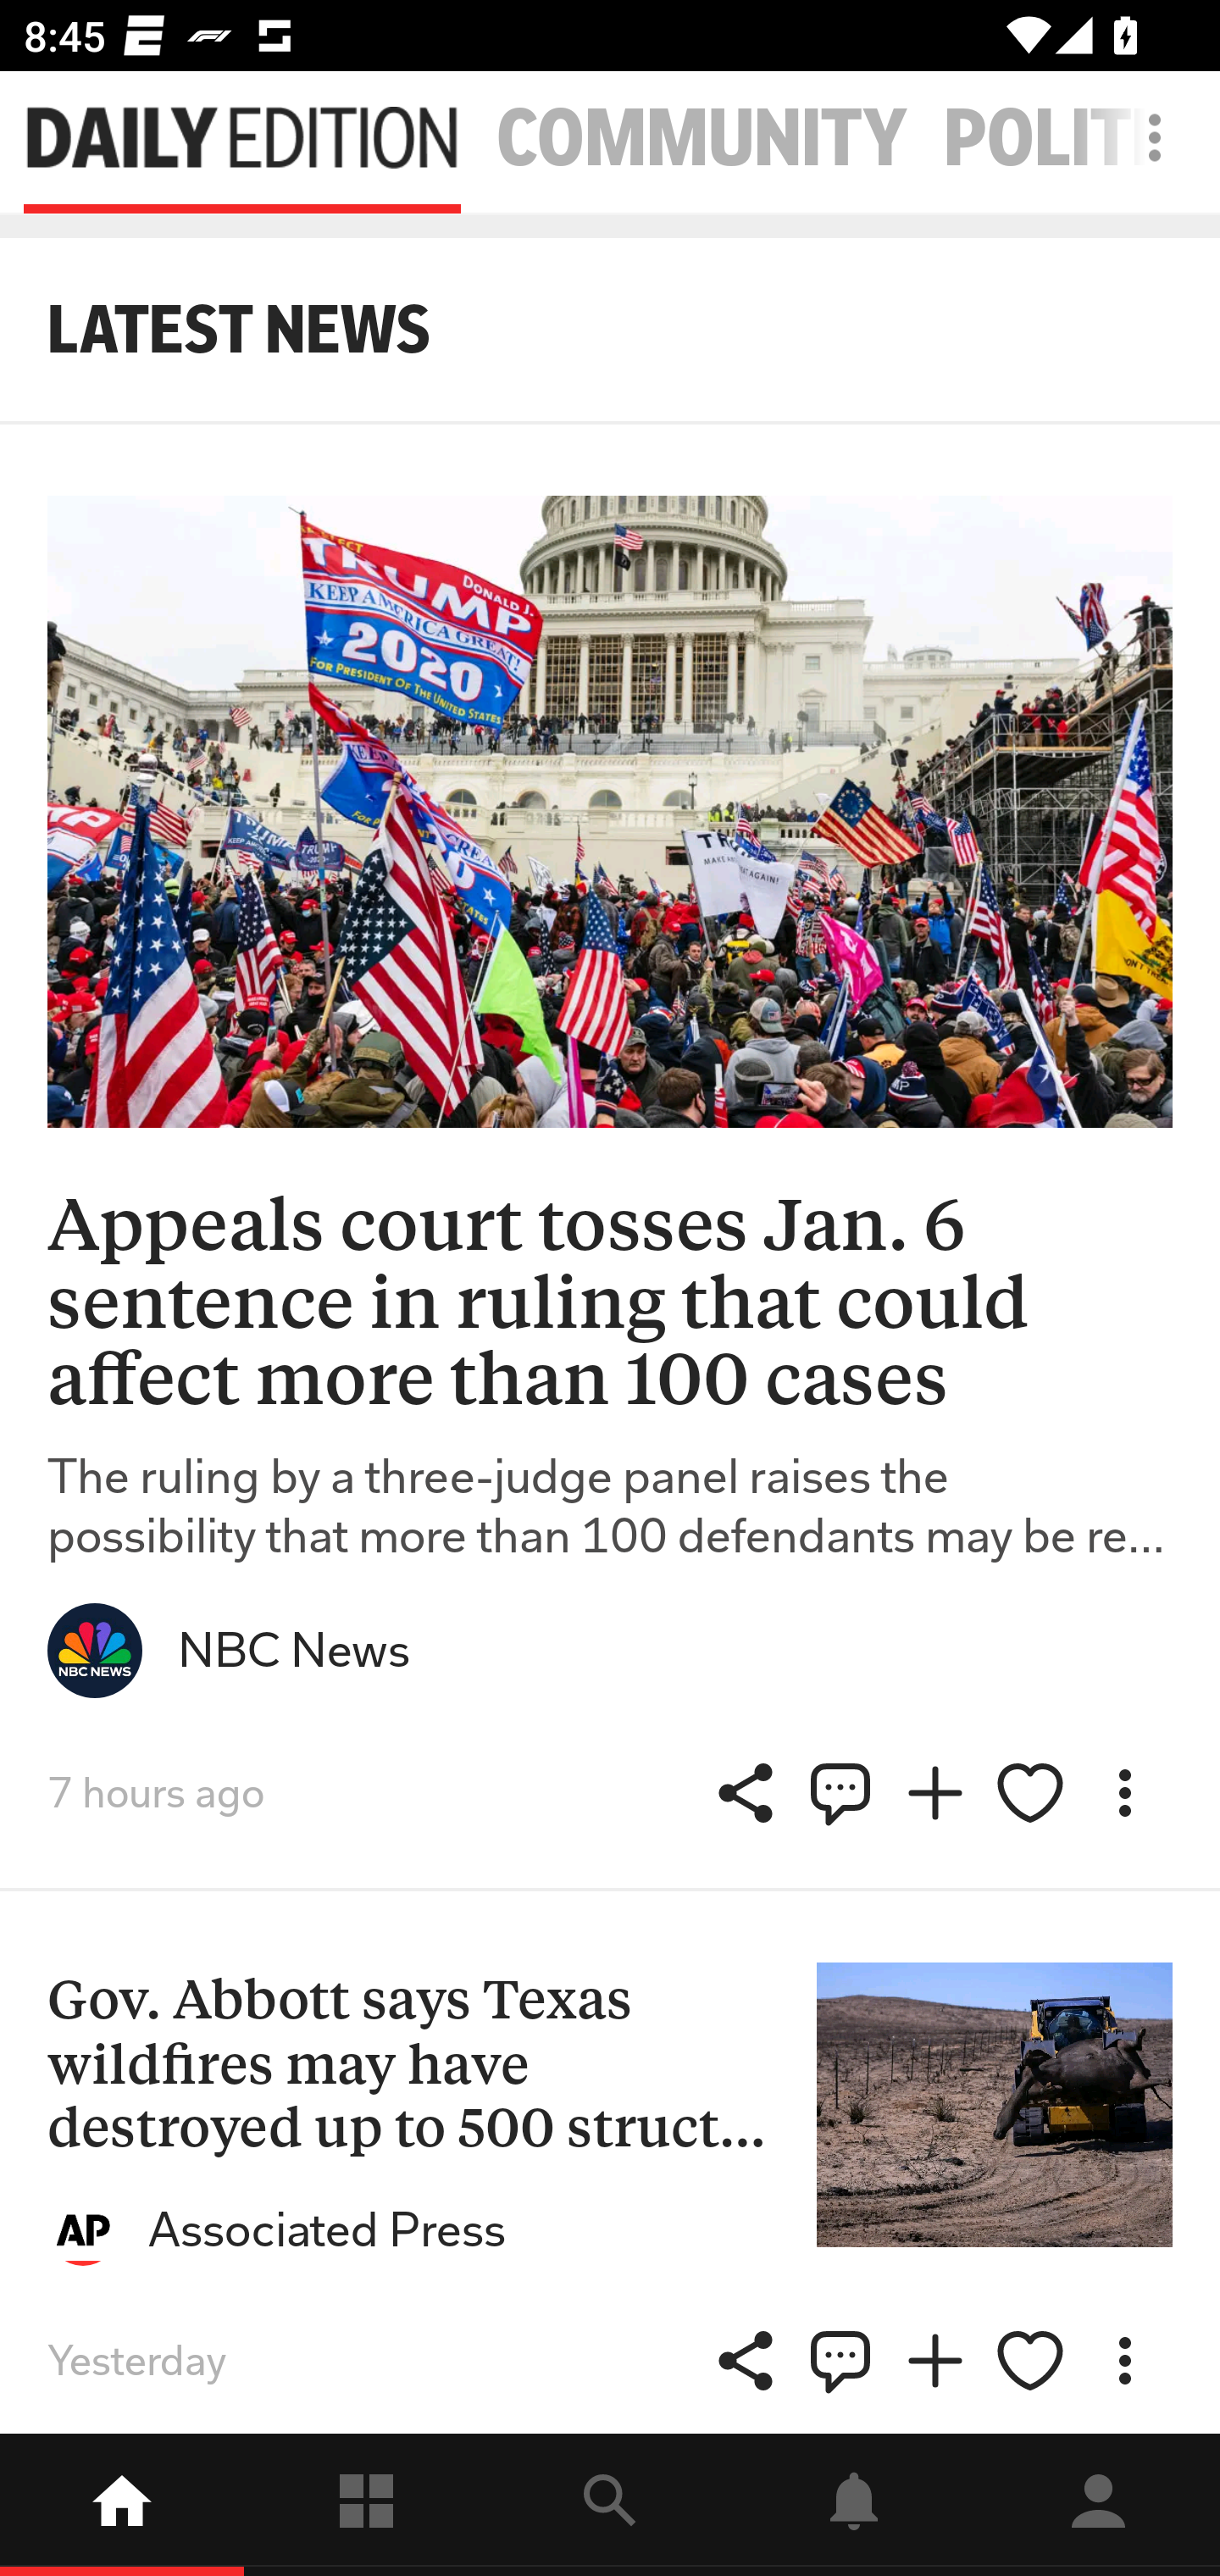 This screenshot has height=2576, width=1220. I want to click on COMMUNITY, so click(701, 139).